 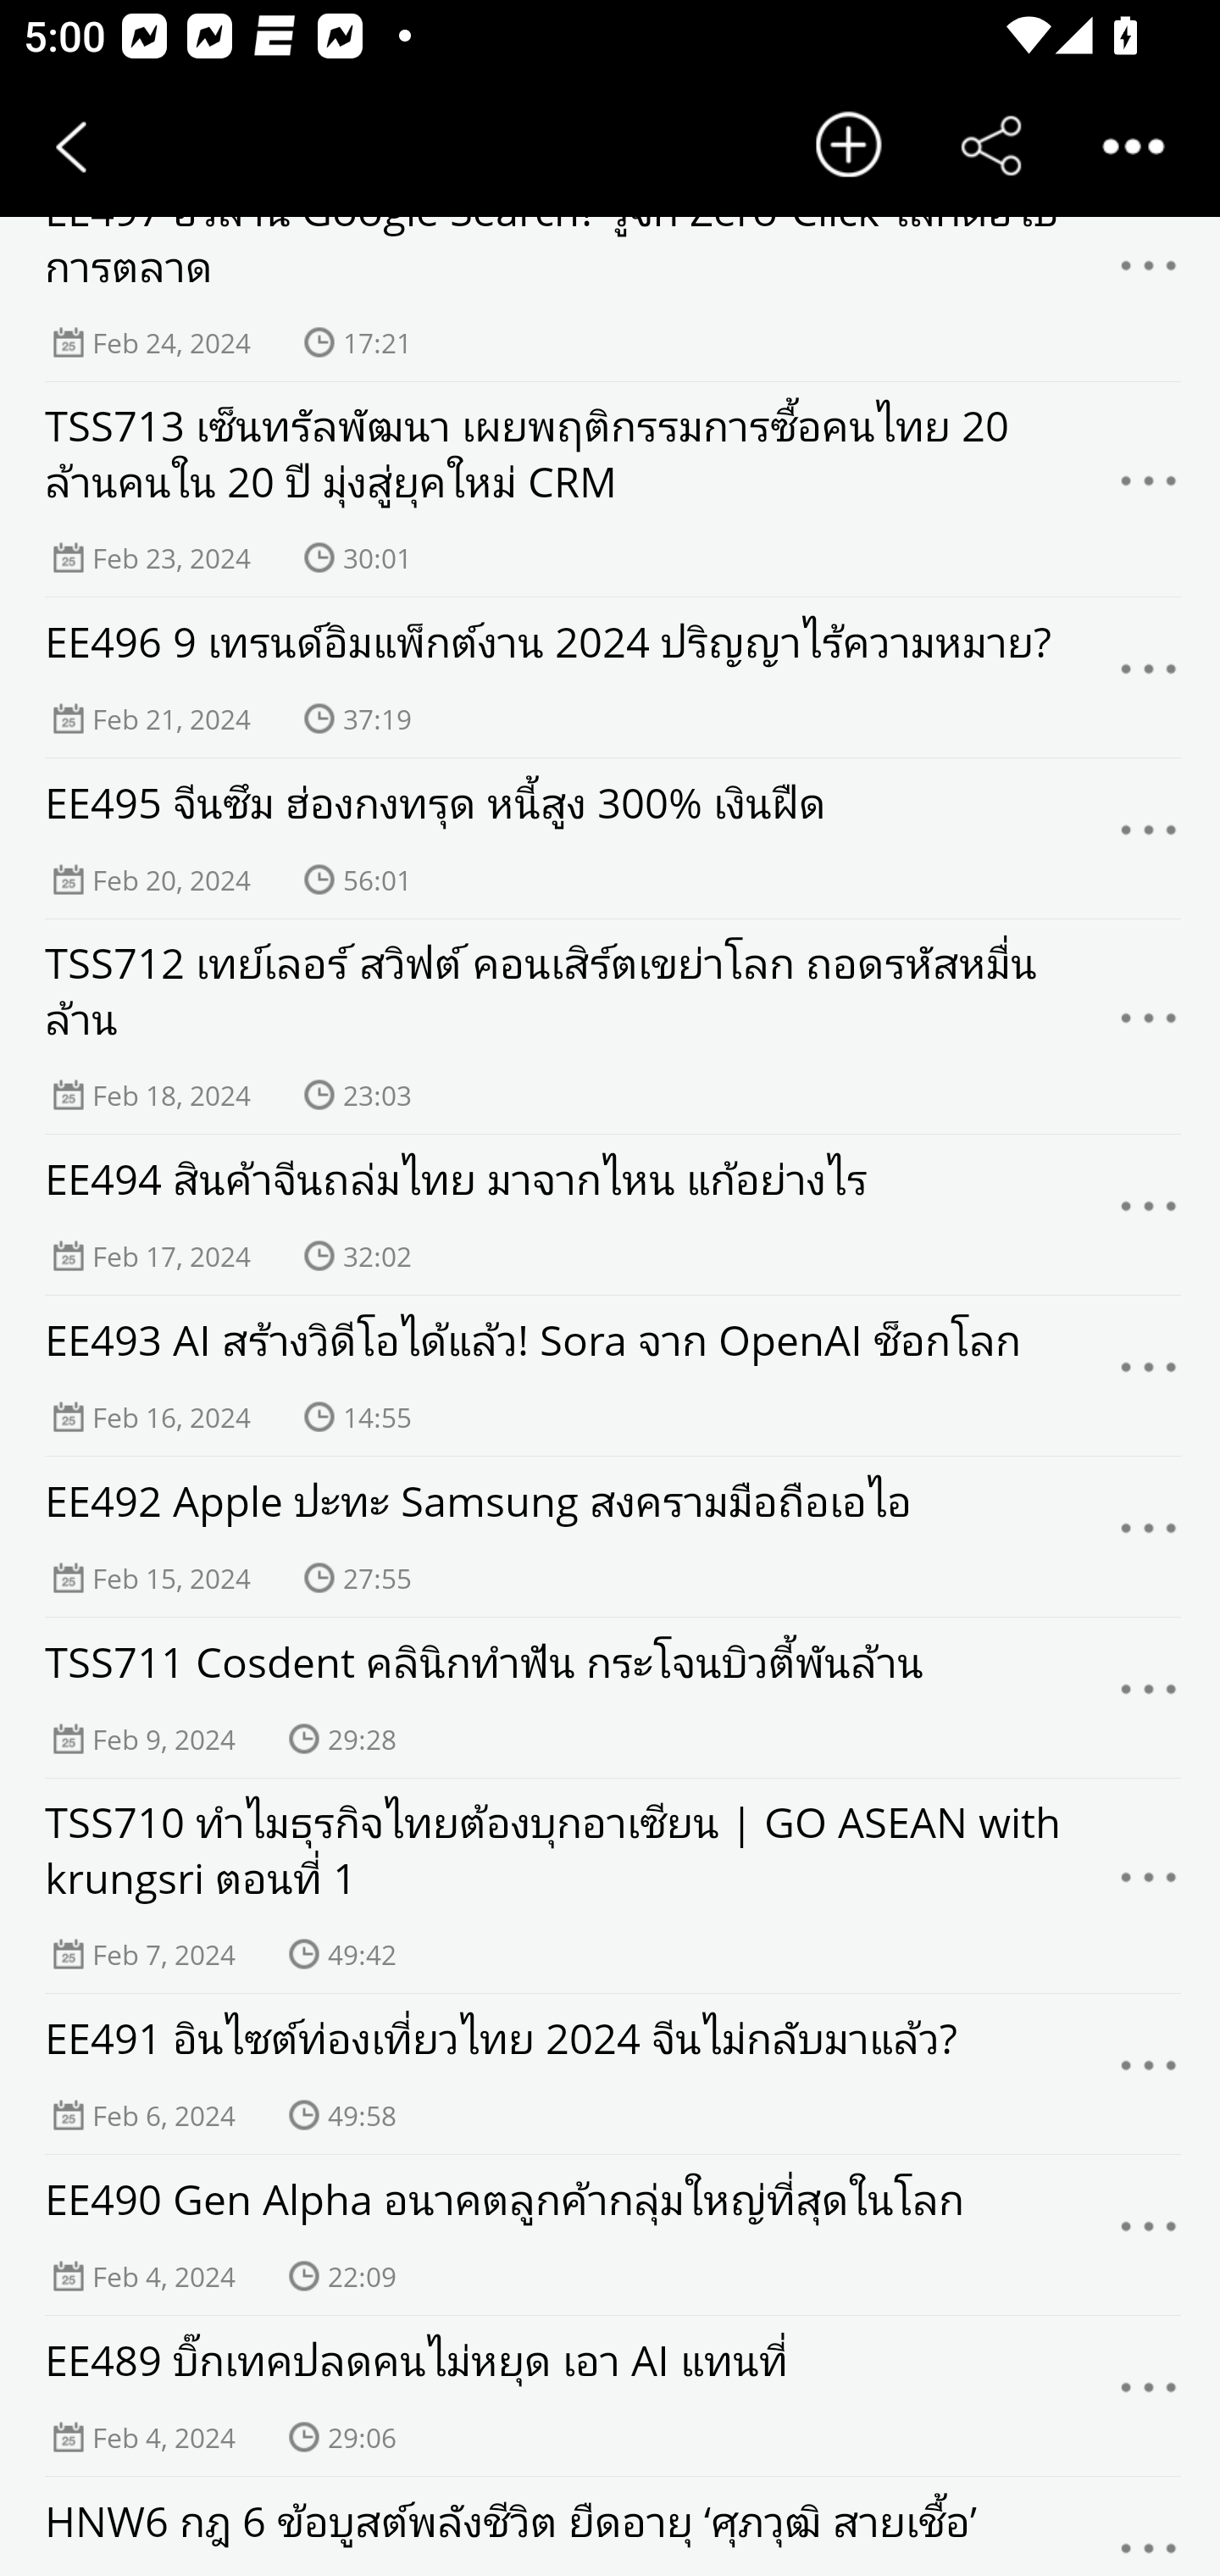 What do you see at coordinates (1149, 2530) in the screenshot?
I see `Menu` at bounding box center [1149, 2530].